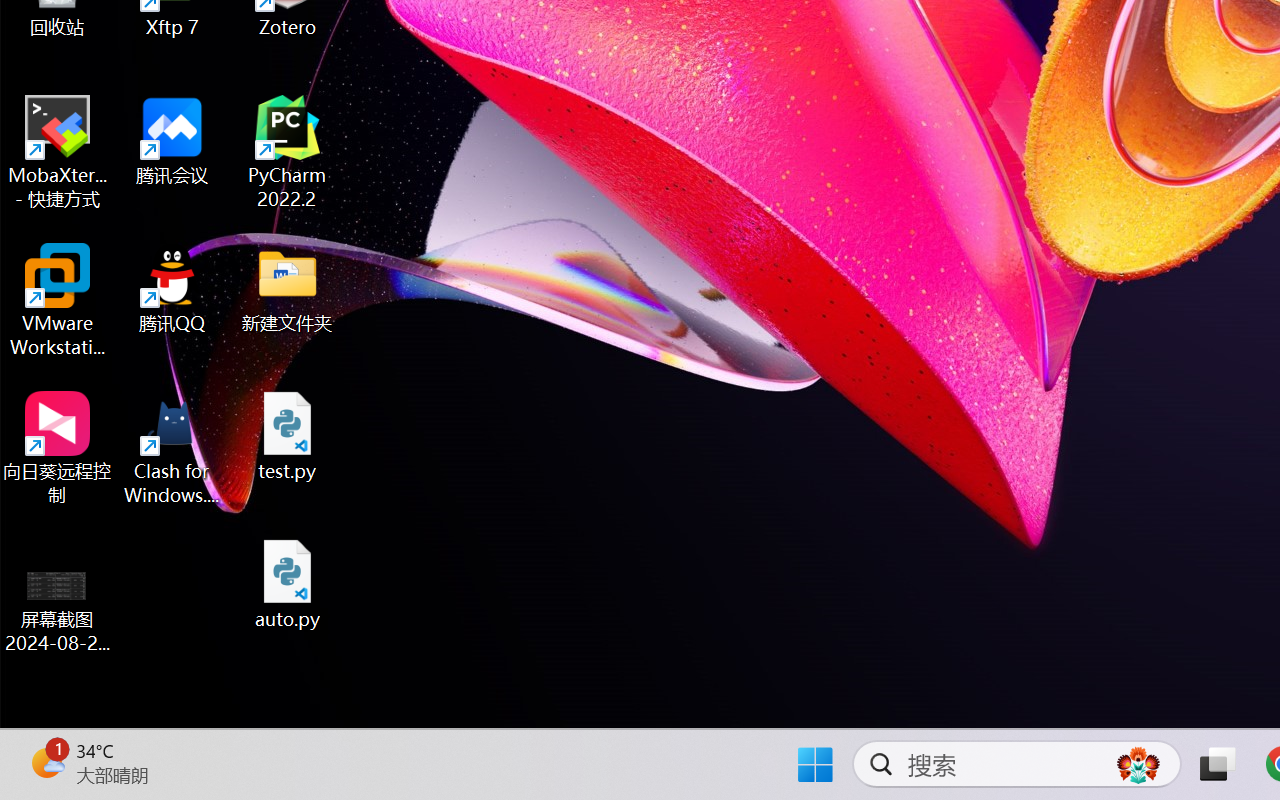 This screenshot has height=800, width=1280. What do you see at coordinates (288, 436) in the screenshot?
I see `test.py` at bounding box center [288, 436].